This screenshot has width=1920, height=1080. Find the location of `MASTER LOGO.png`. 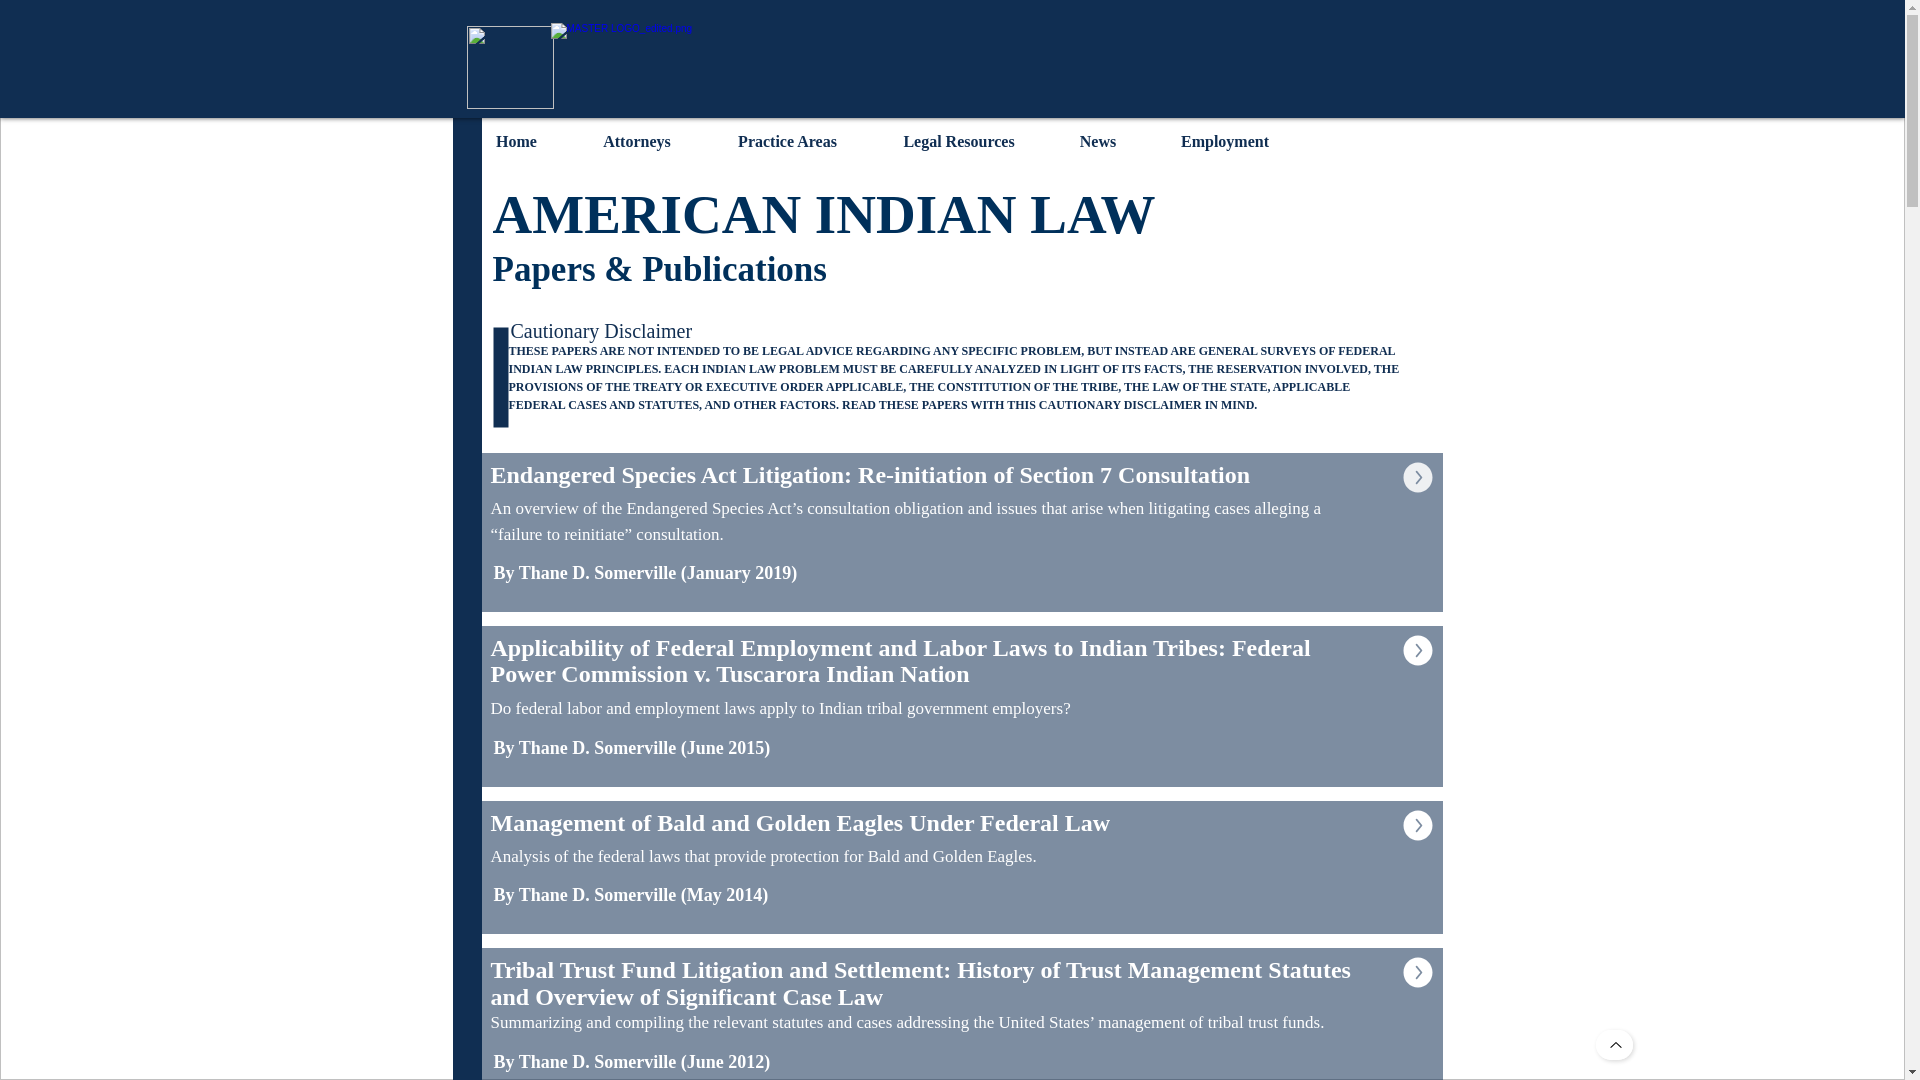

MASTER LOGO.png is located at coordinates (960, 68).